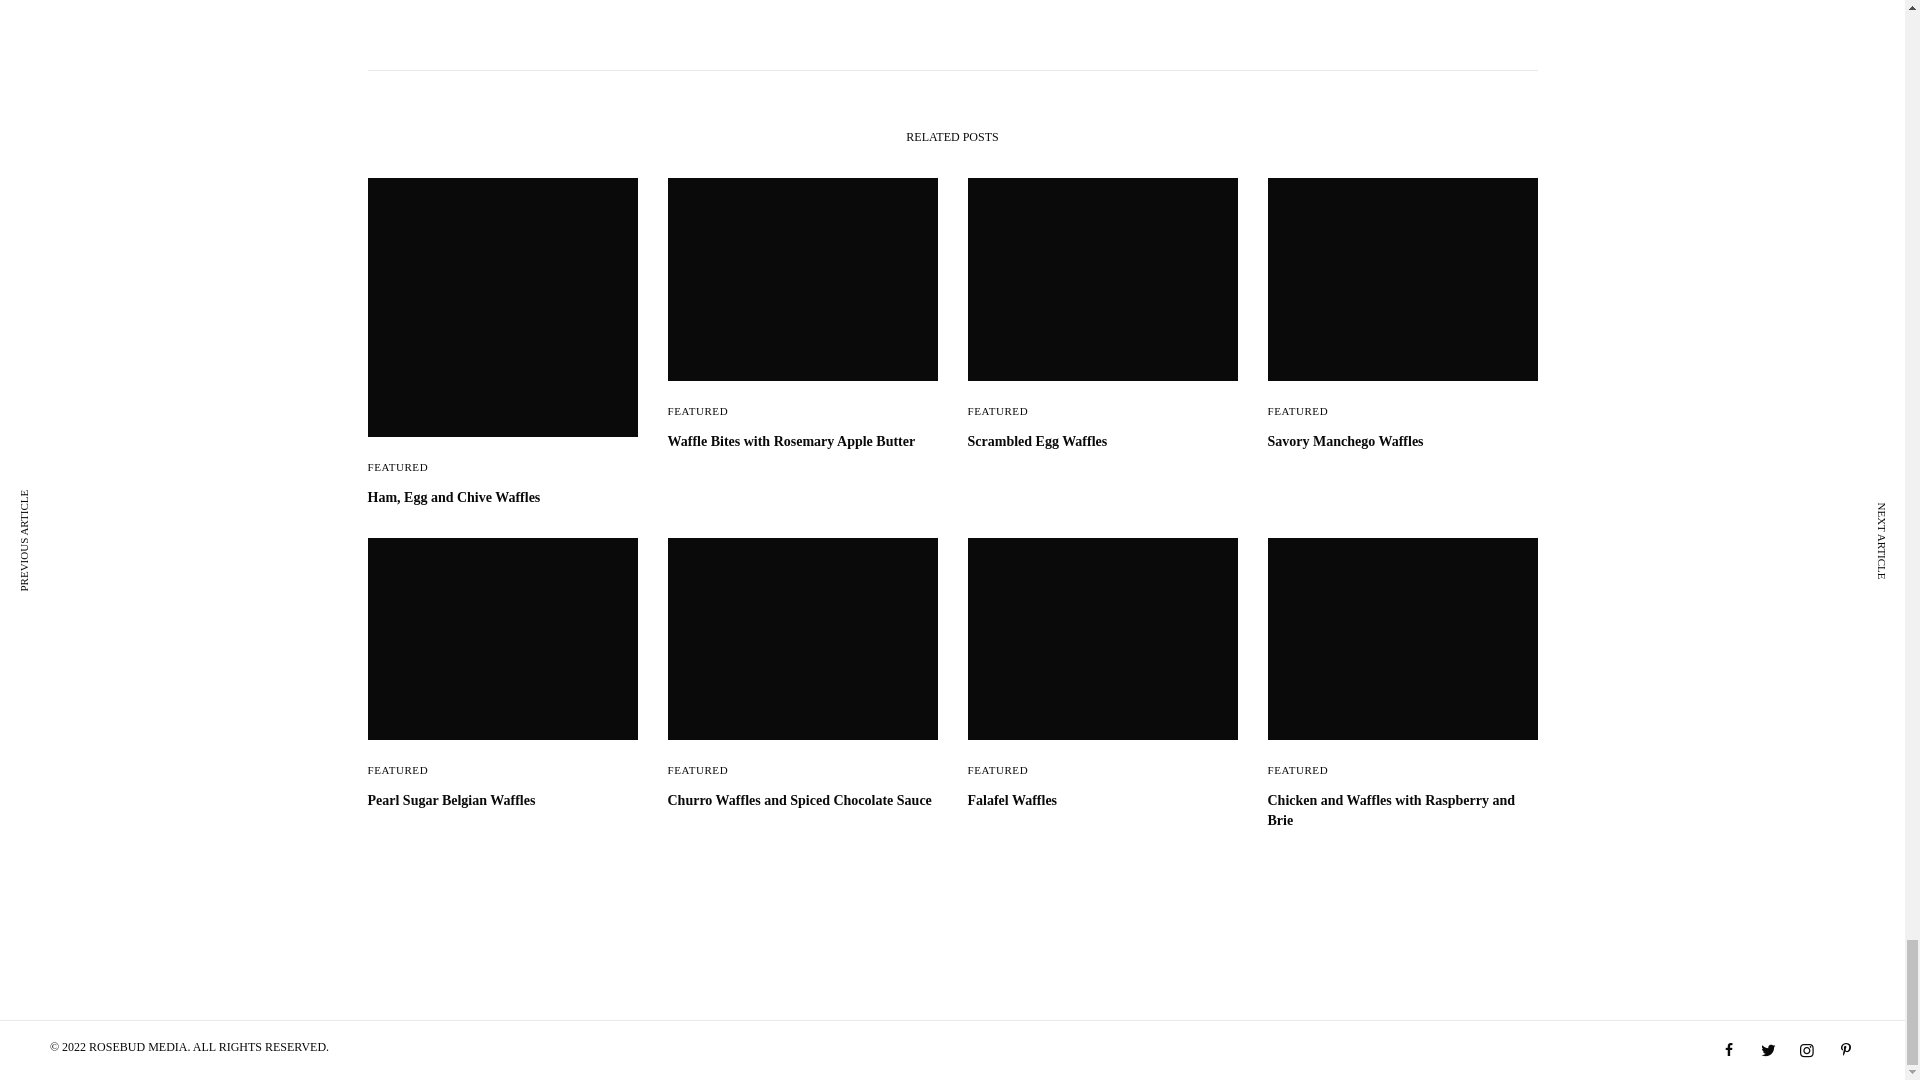 The height and width of the screenshot is (1080, 1920). What do you see at coordinates (803, 442) in the screenshot?
I see `Waffle Bites with Rosemary Apple Butter` at bounding box center [803, 442].